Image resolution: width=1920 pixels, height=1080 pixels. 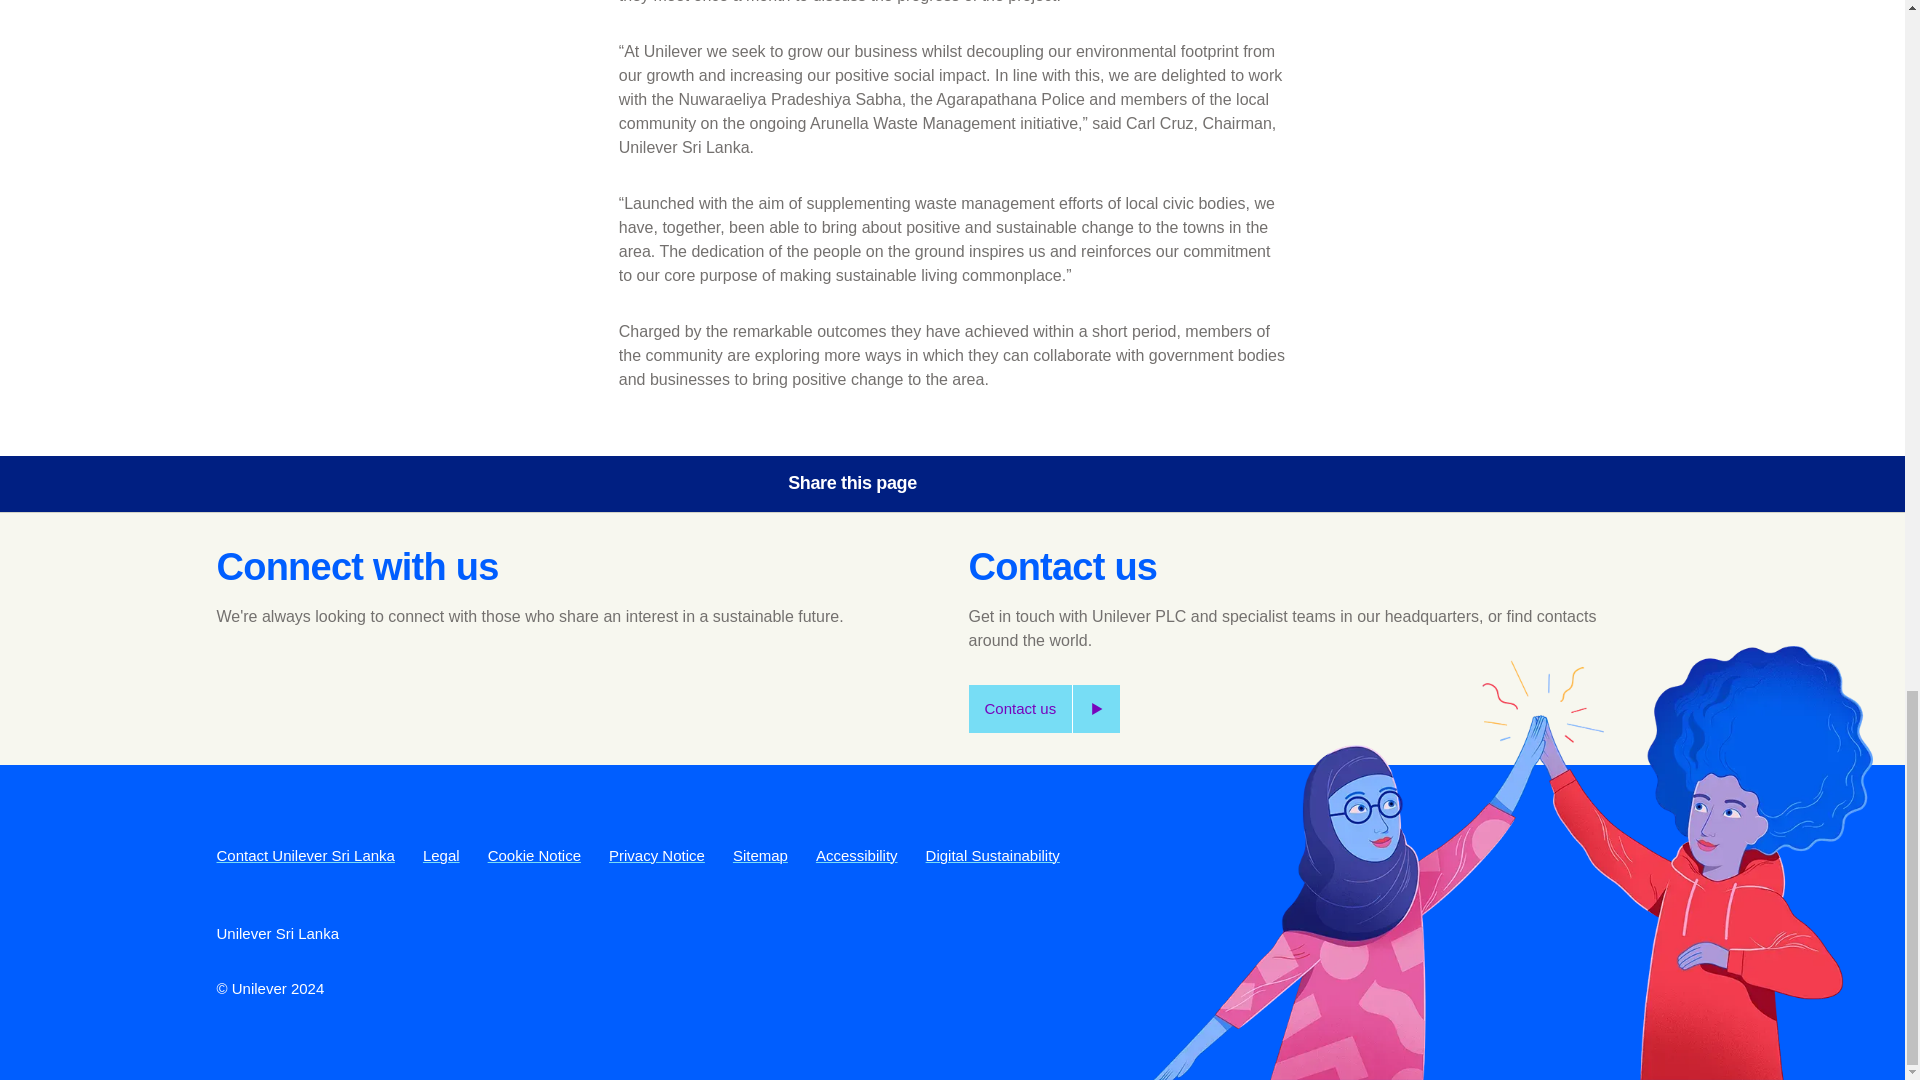 What do you see at coordinates (992, 855) in the screenshot?
I see `Digital Sustainability` at bounding box center [992, 855].